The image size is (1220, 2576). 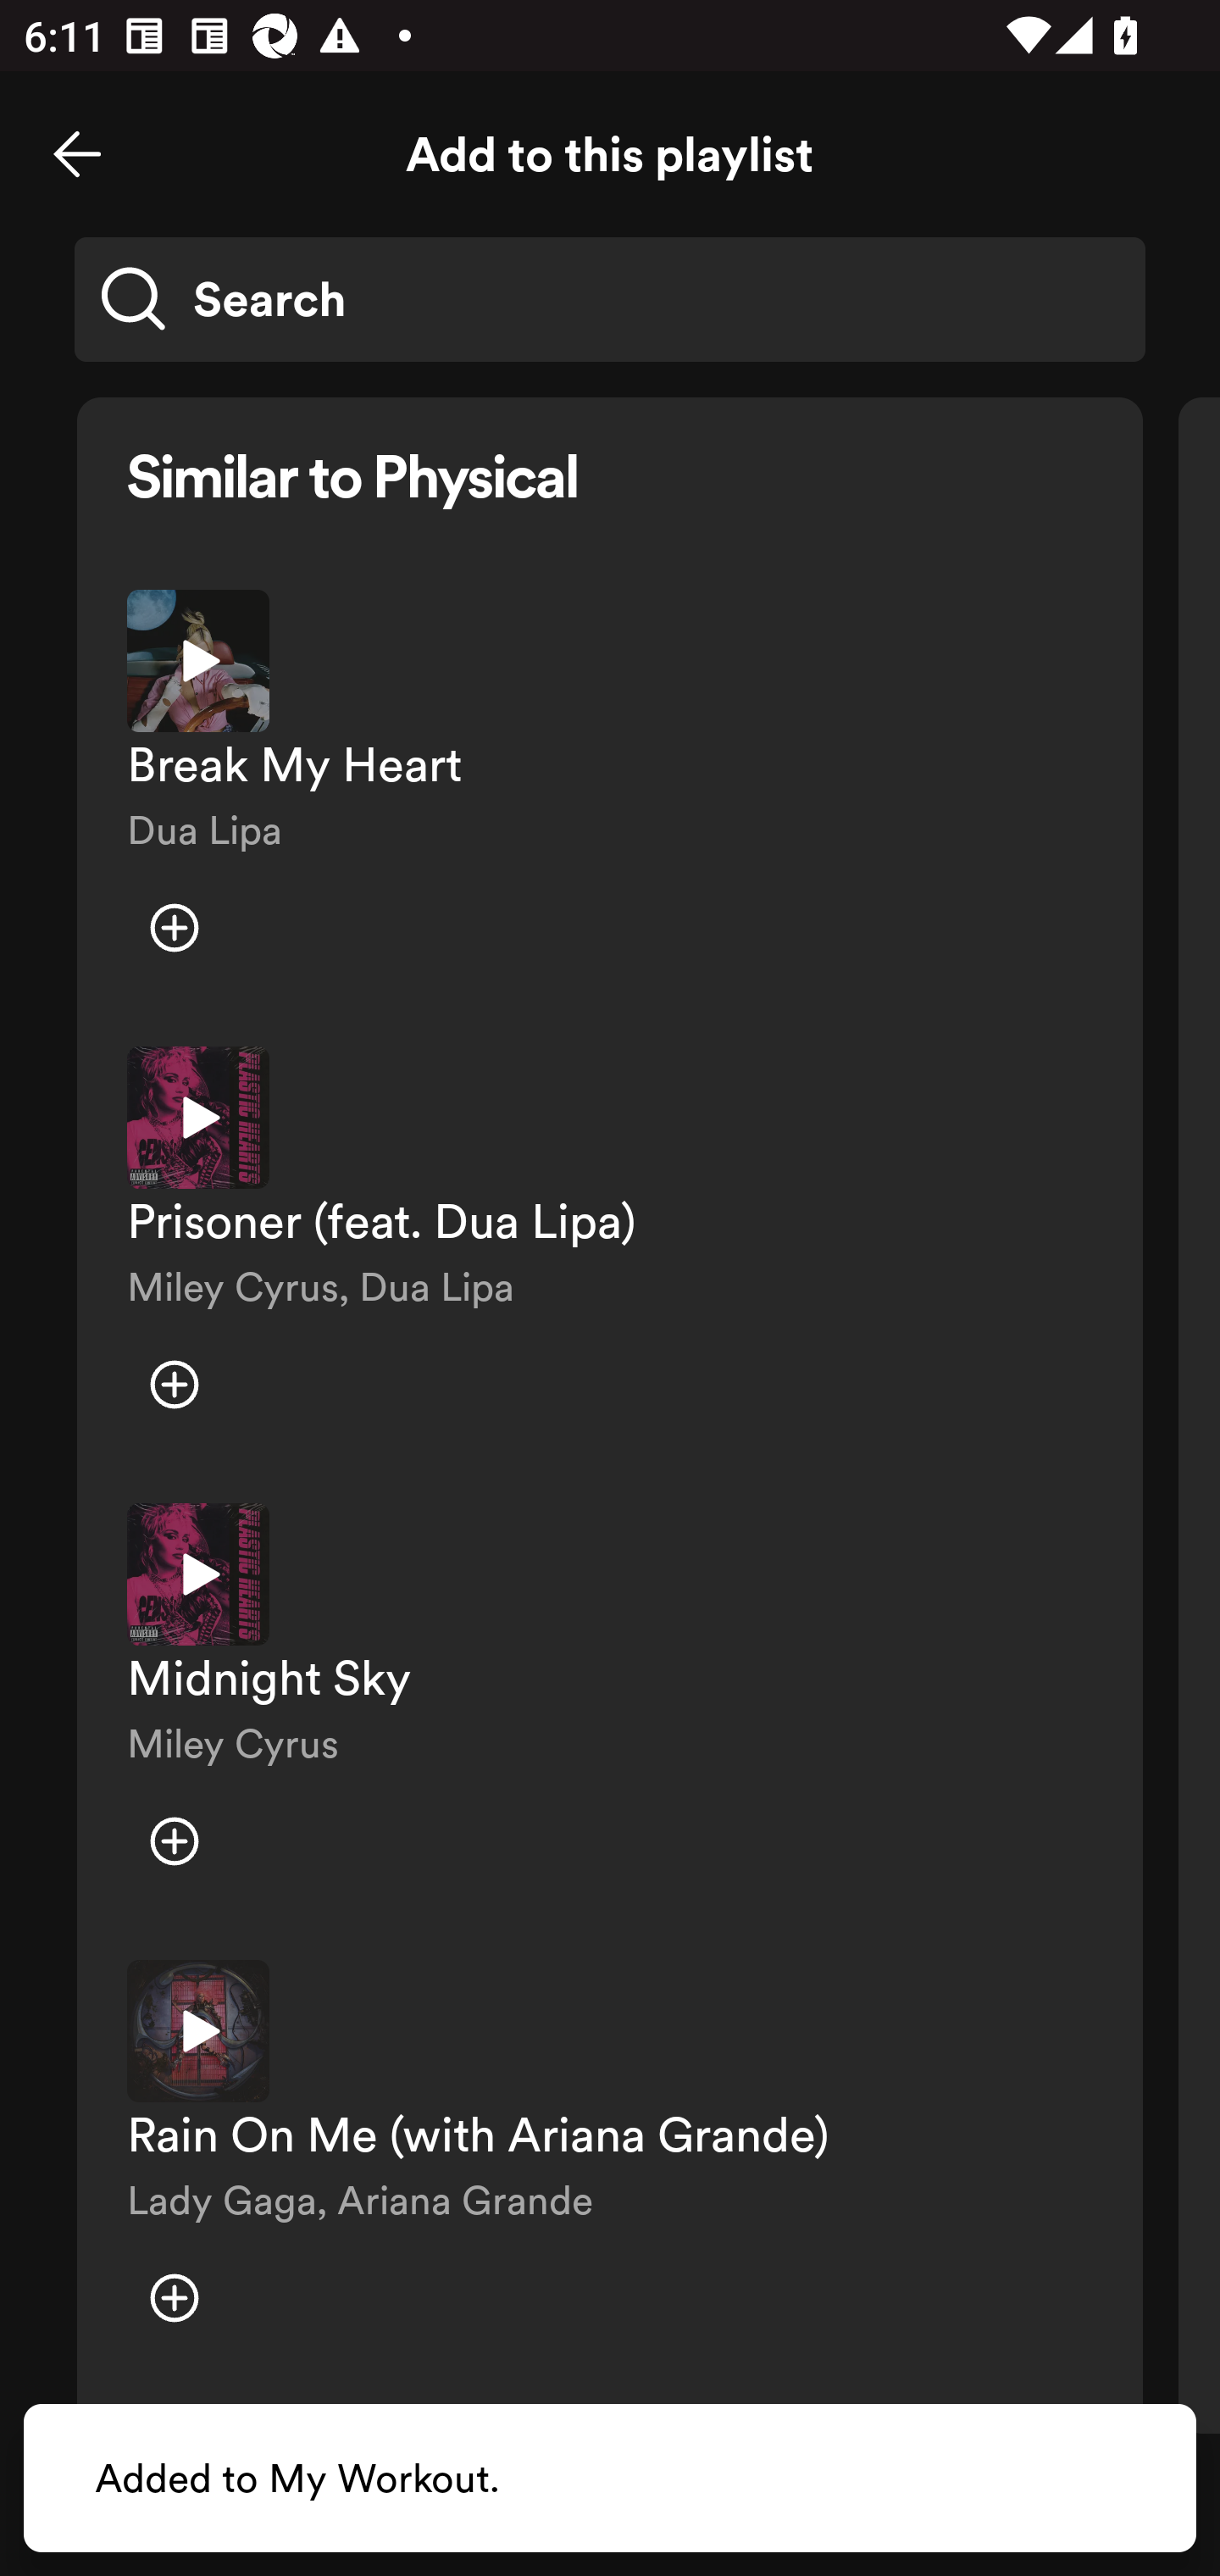 What do you see at coordinates (198, 1118) in the screenshot?
I see `Play preview` at bounding box center [198, 1118].